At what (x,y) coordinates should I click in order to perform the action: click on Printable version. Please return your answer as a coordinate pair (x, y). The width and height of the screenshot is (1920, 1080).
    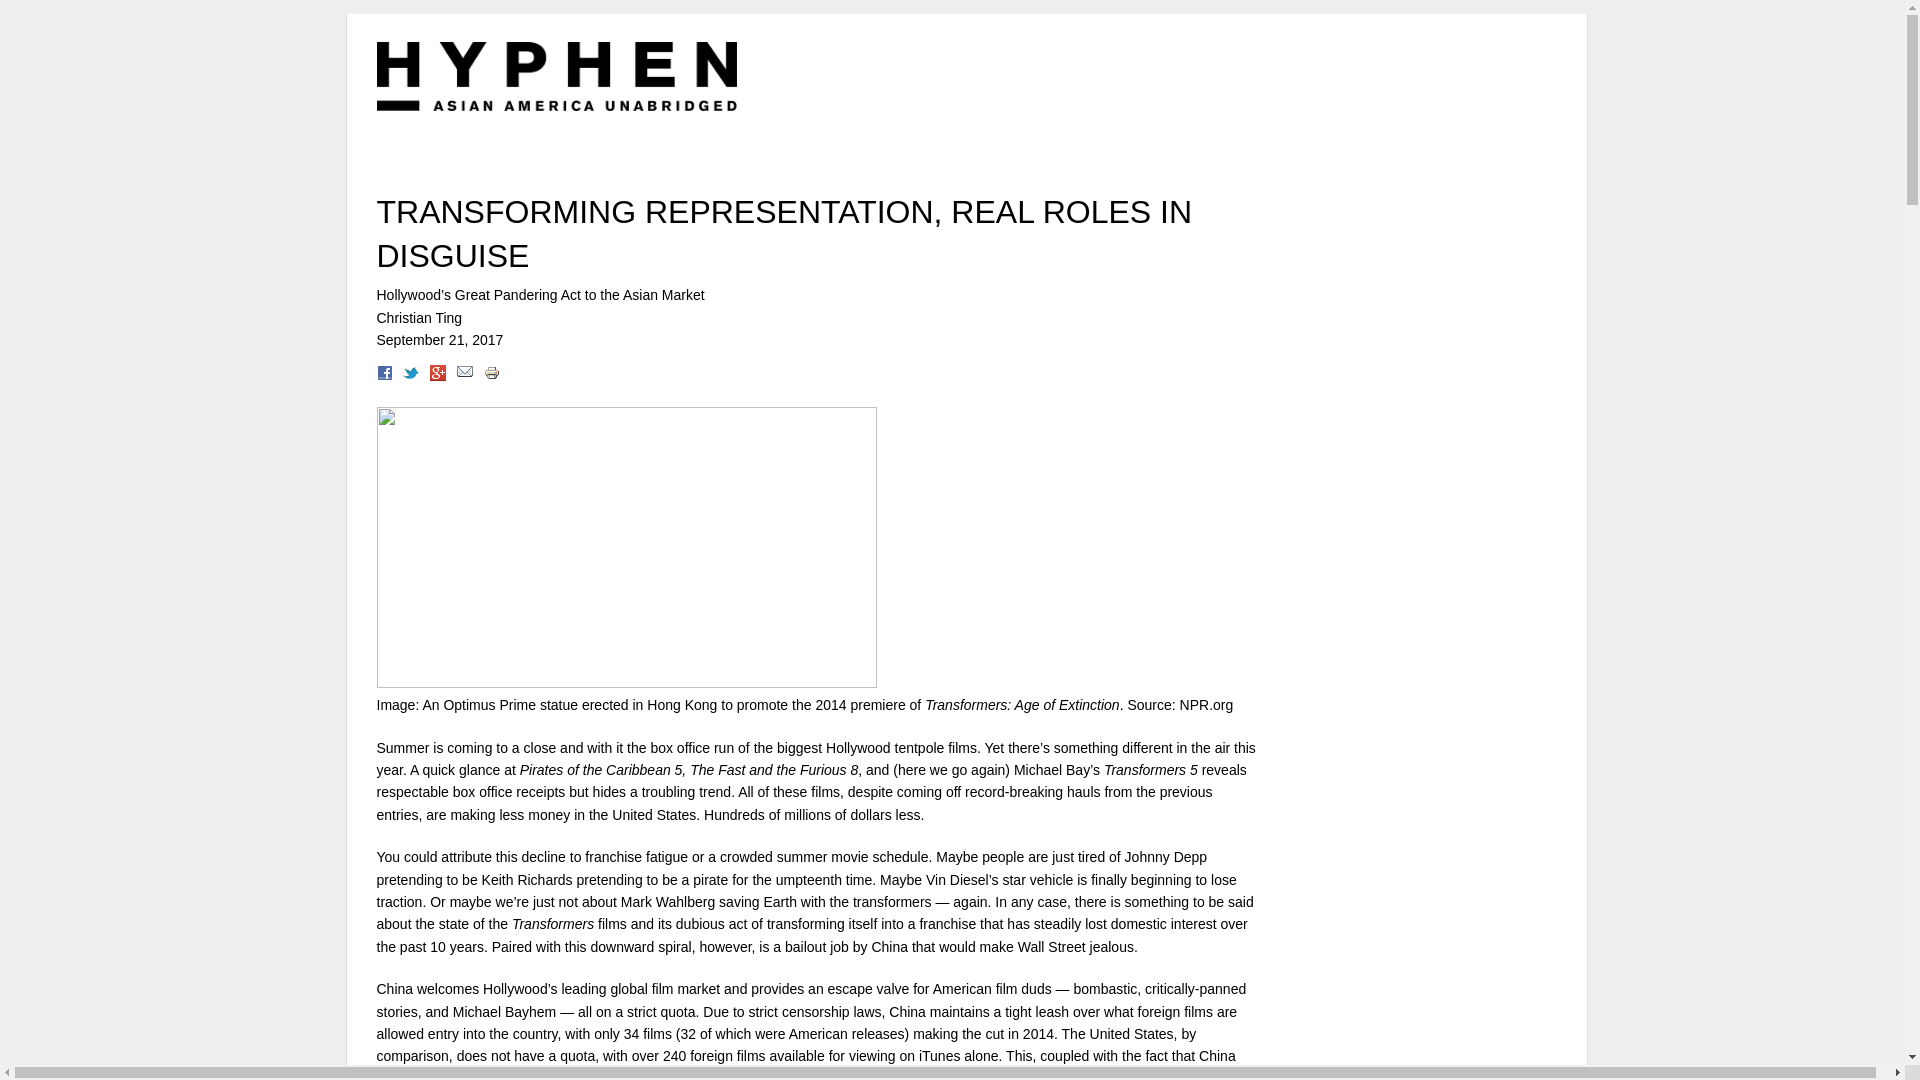
    Looking at the image, I should click on (491, 376).